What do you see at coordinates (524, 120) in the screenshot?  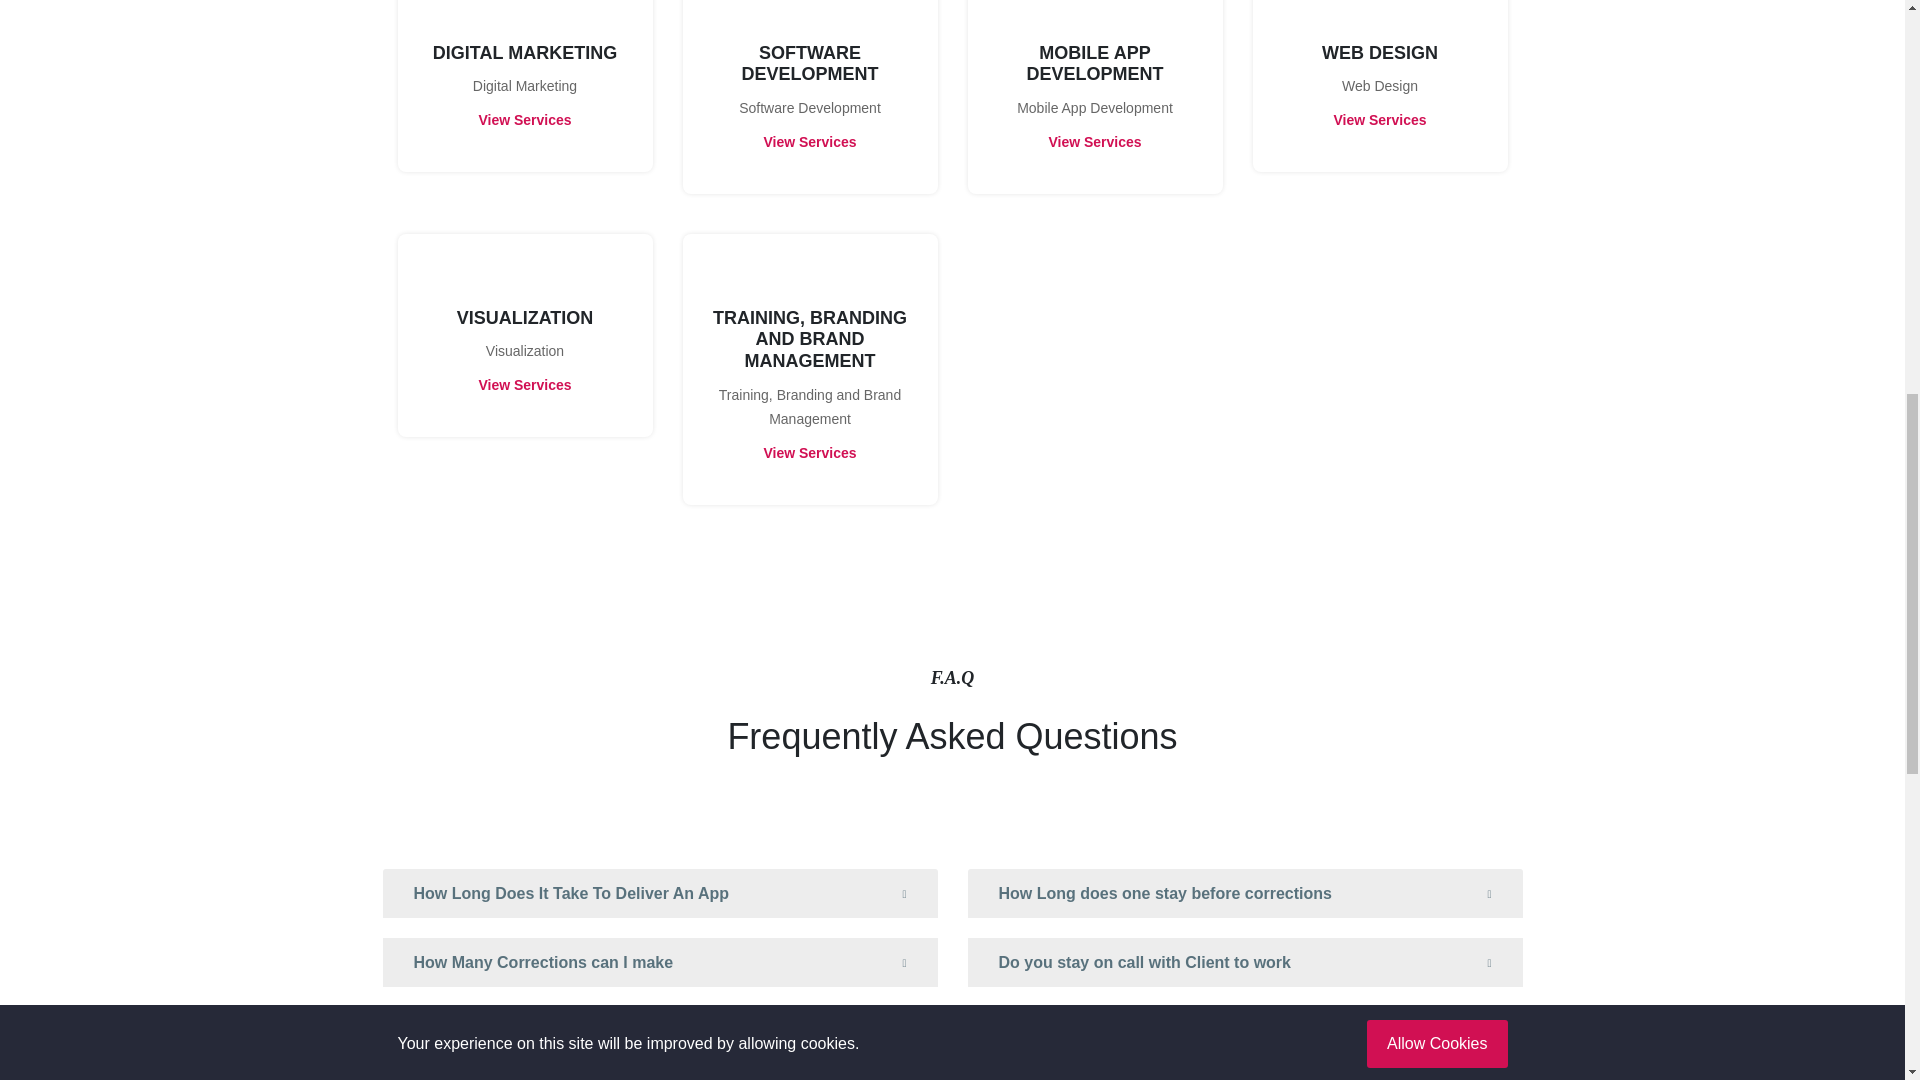 I see `View Services` at bounding box center [524, 120].